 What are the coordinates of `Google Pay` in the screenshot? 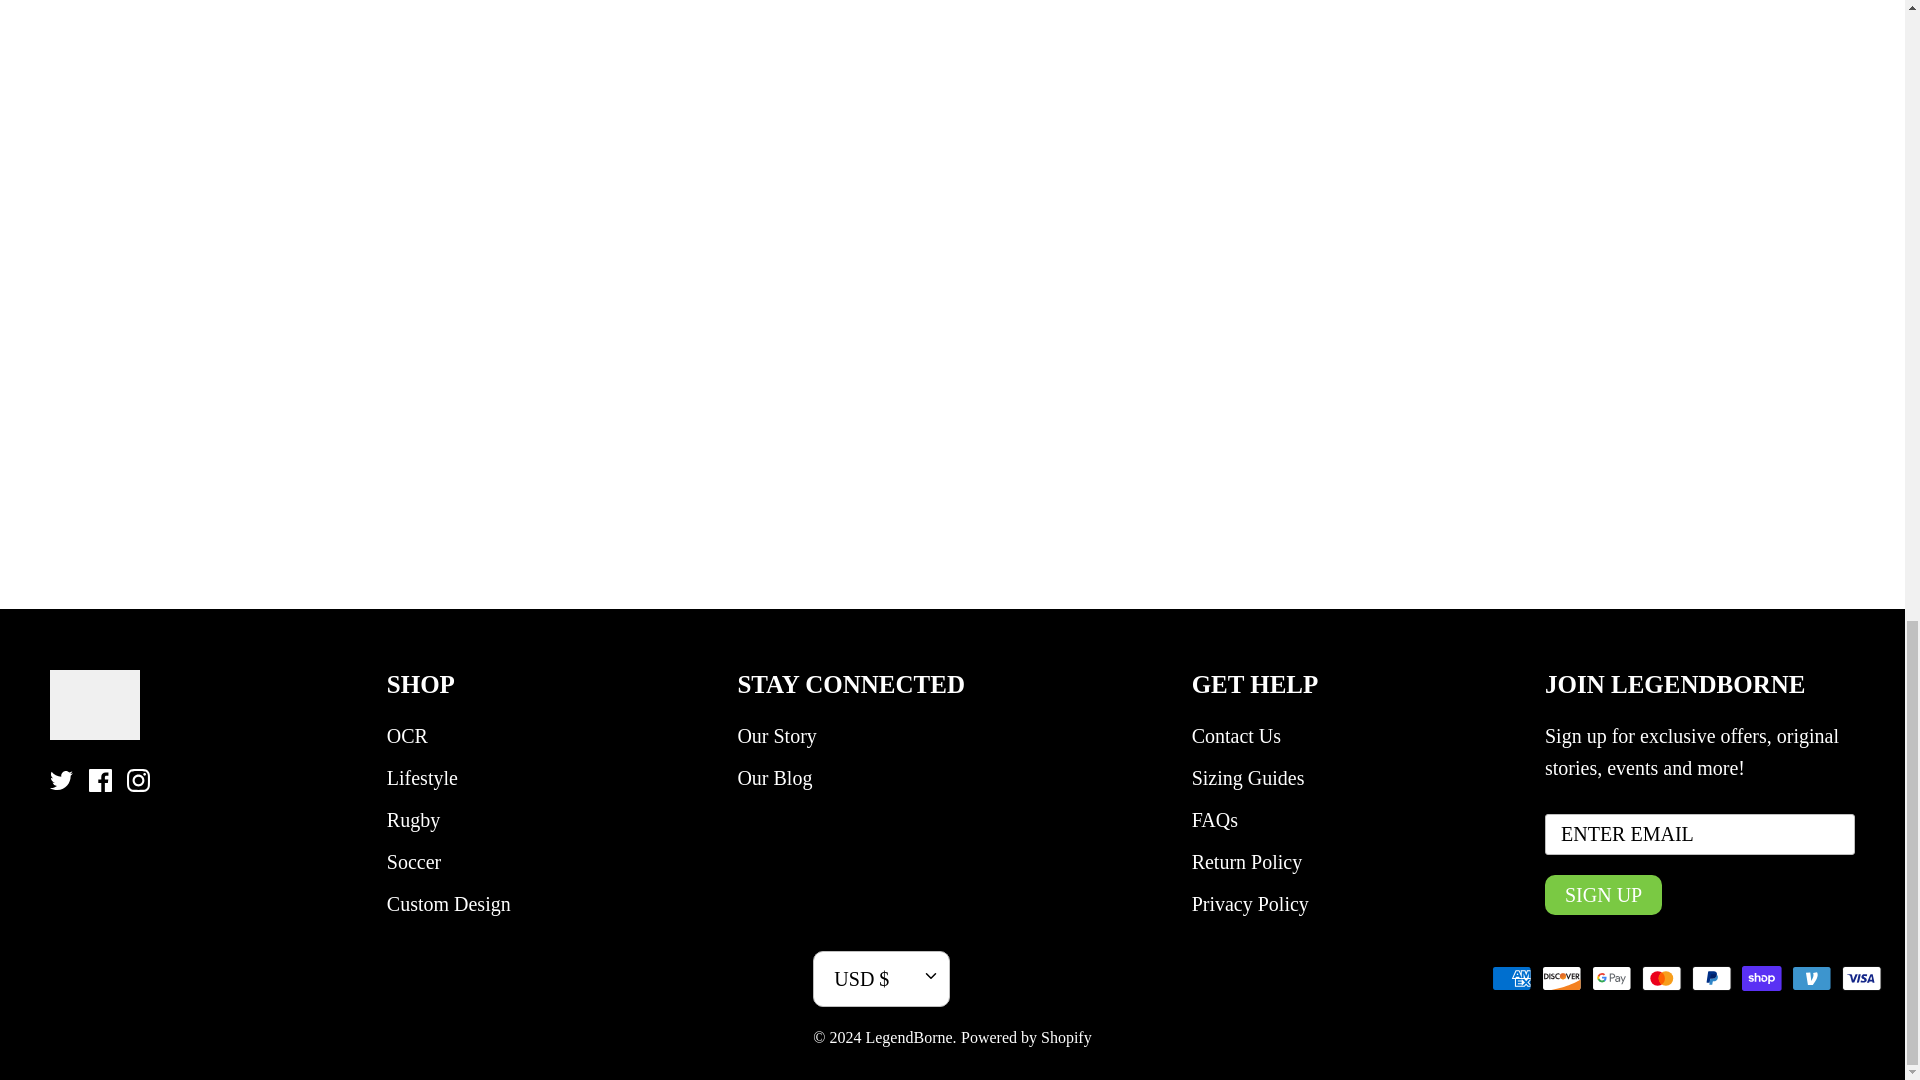 It's located at (1612, 978).